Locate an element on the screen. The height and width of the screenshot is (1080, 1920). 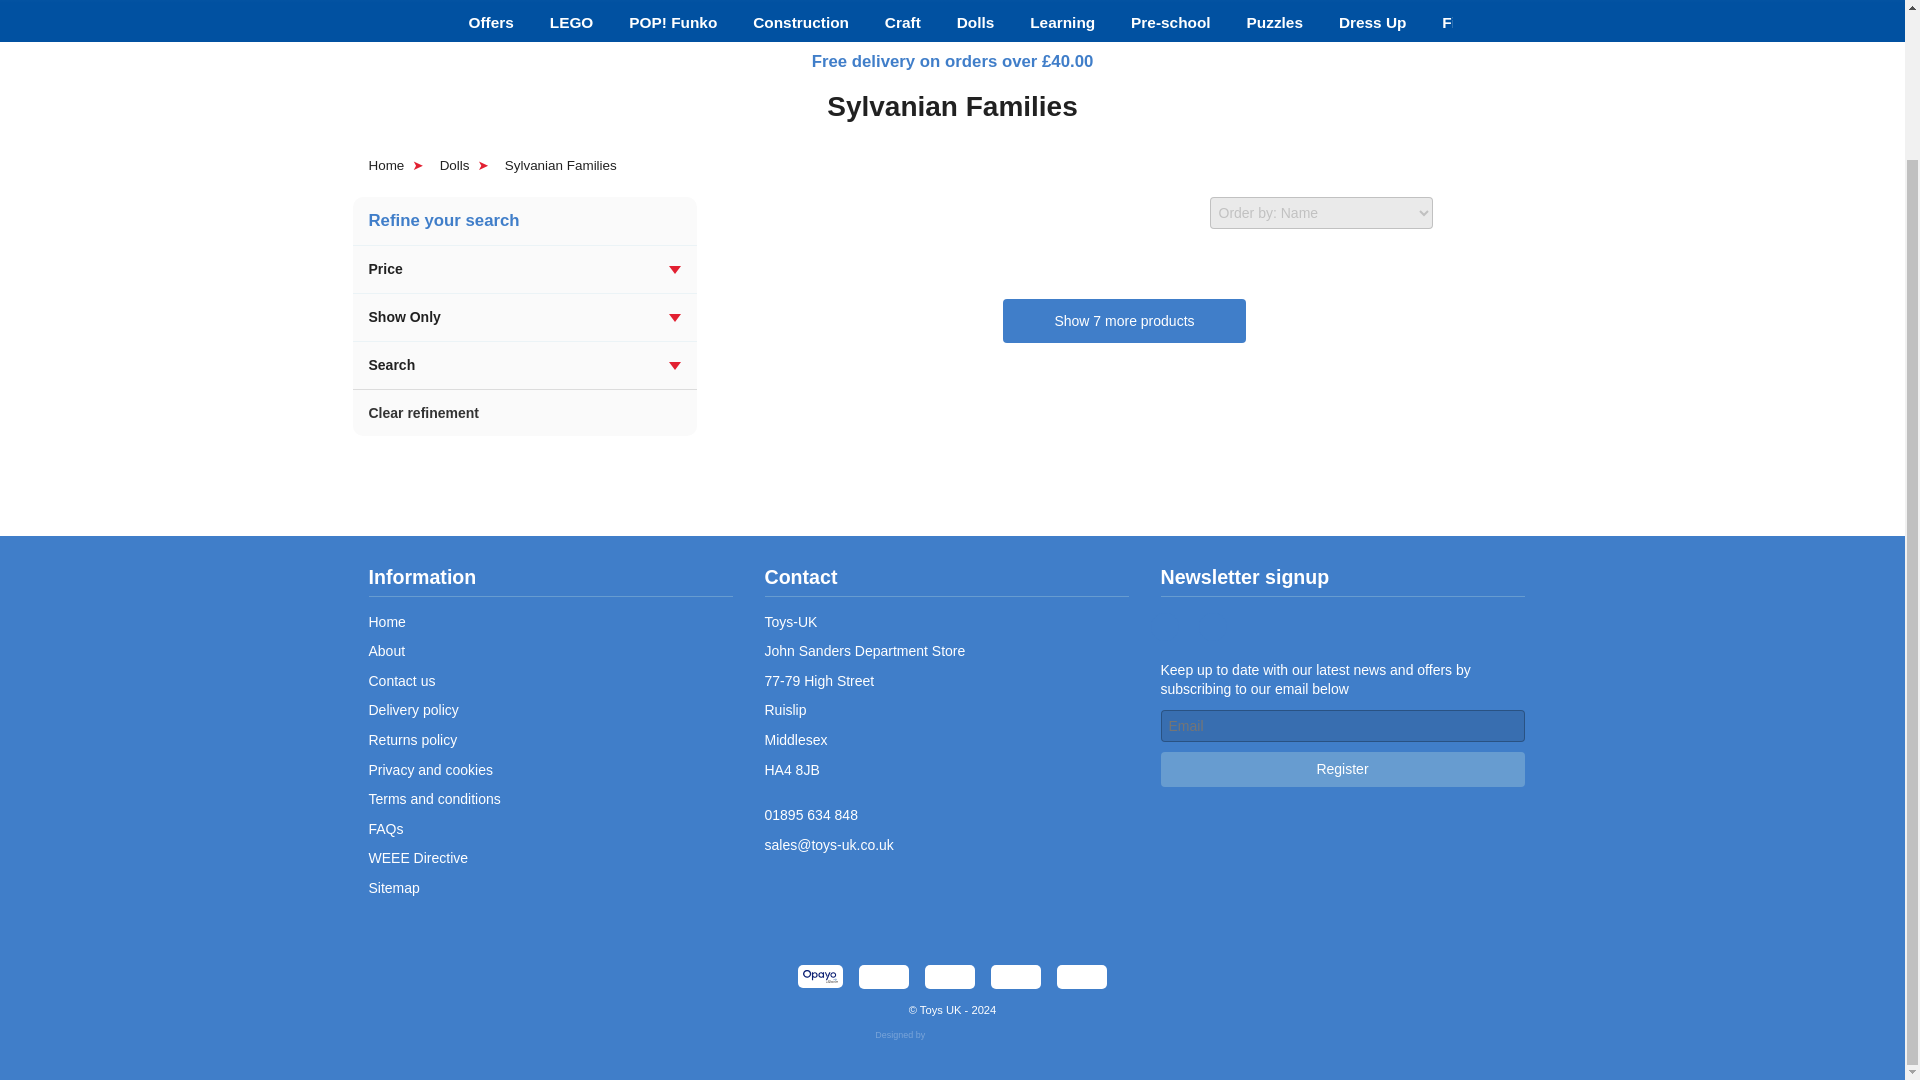
LEGO is located at coordinates (572, 22).